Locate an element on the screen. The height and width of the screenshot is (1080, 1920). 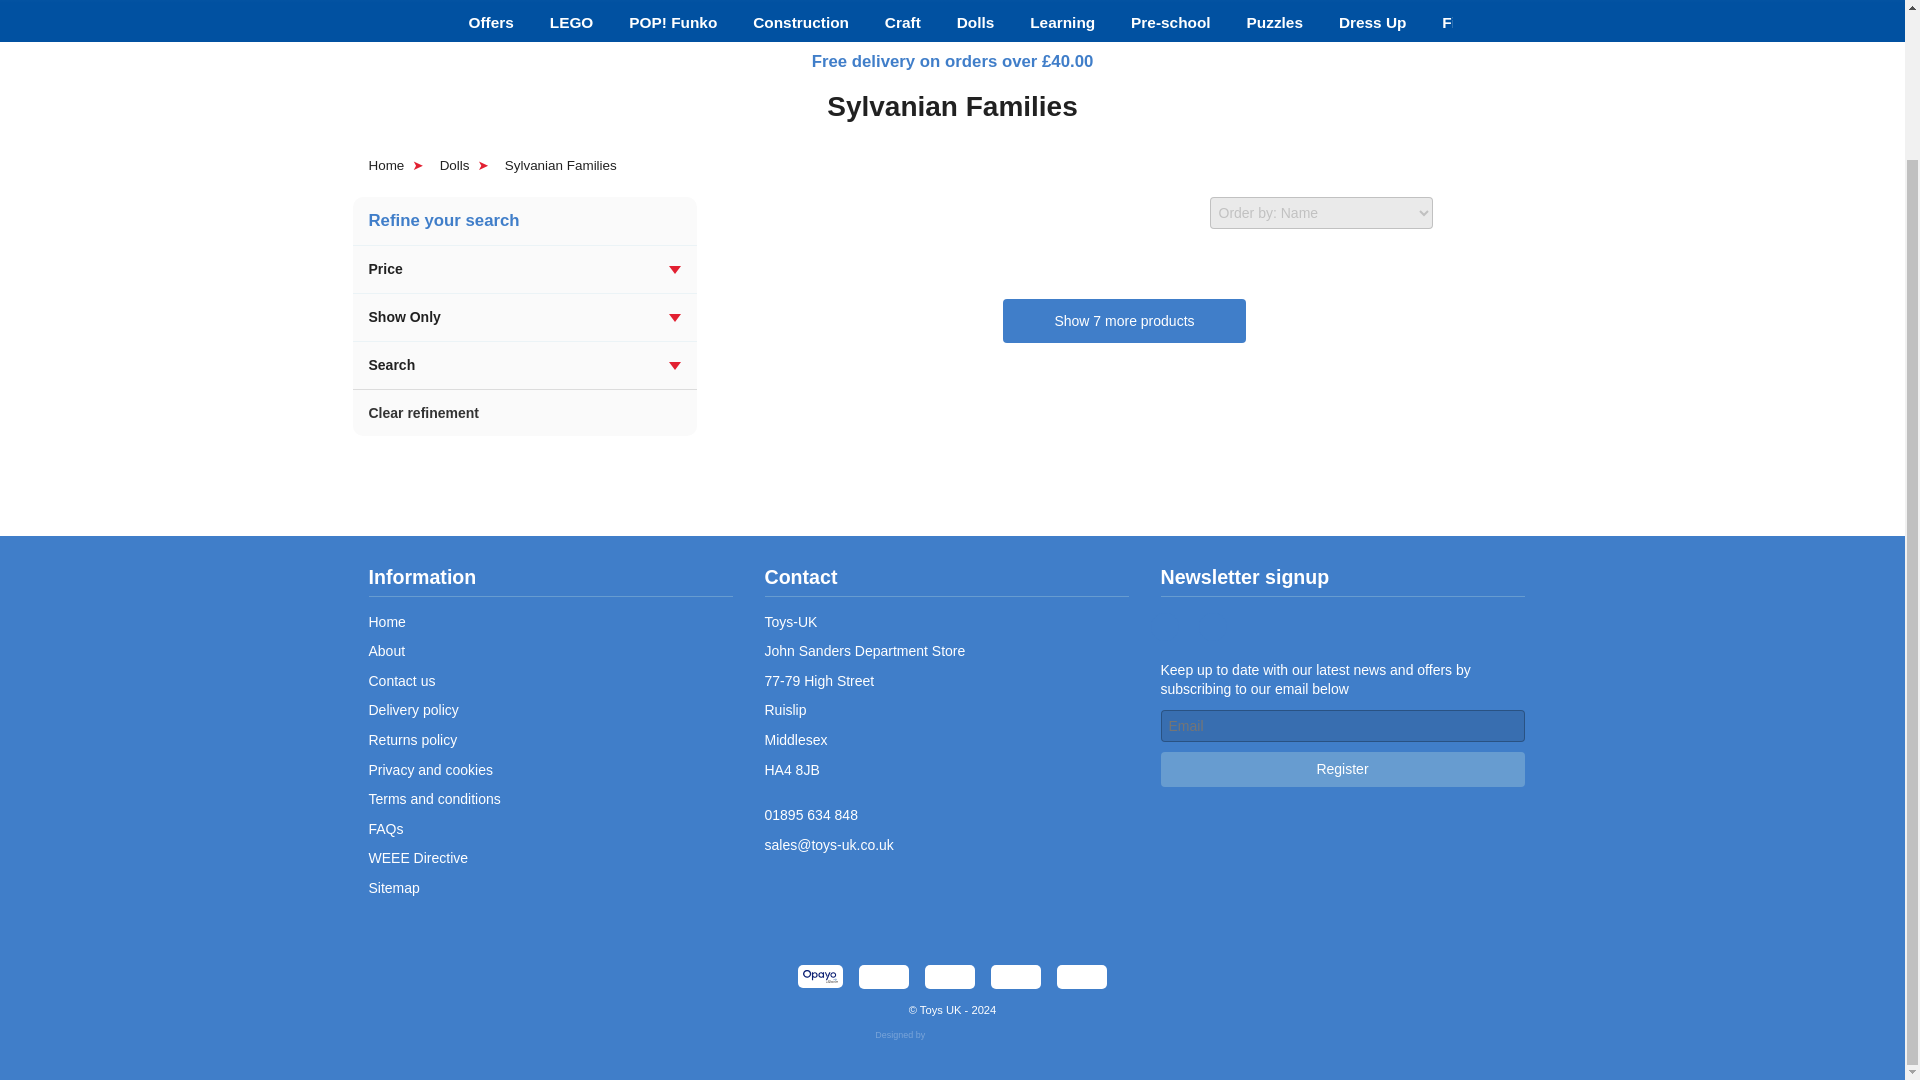
LEGO is located at coordinates (572, 22).